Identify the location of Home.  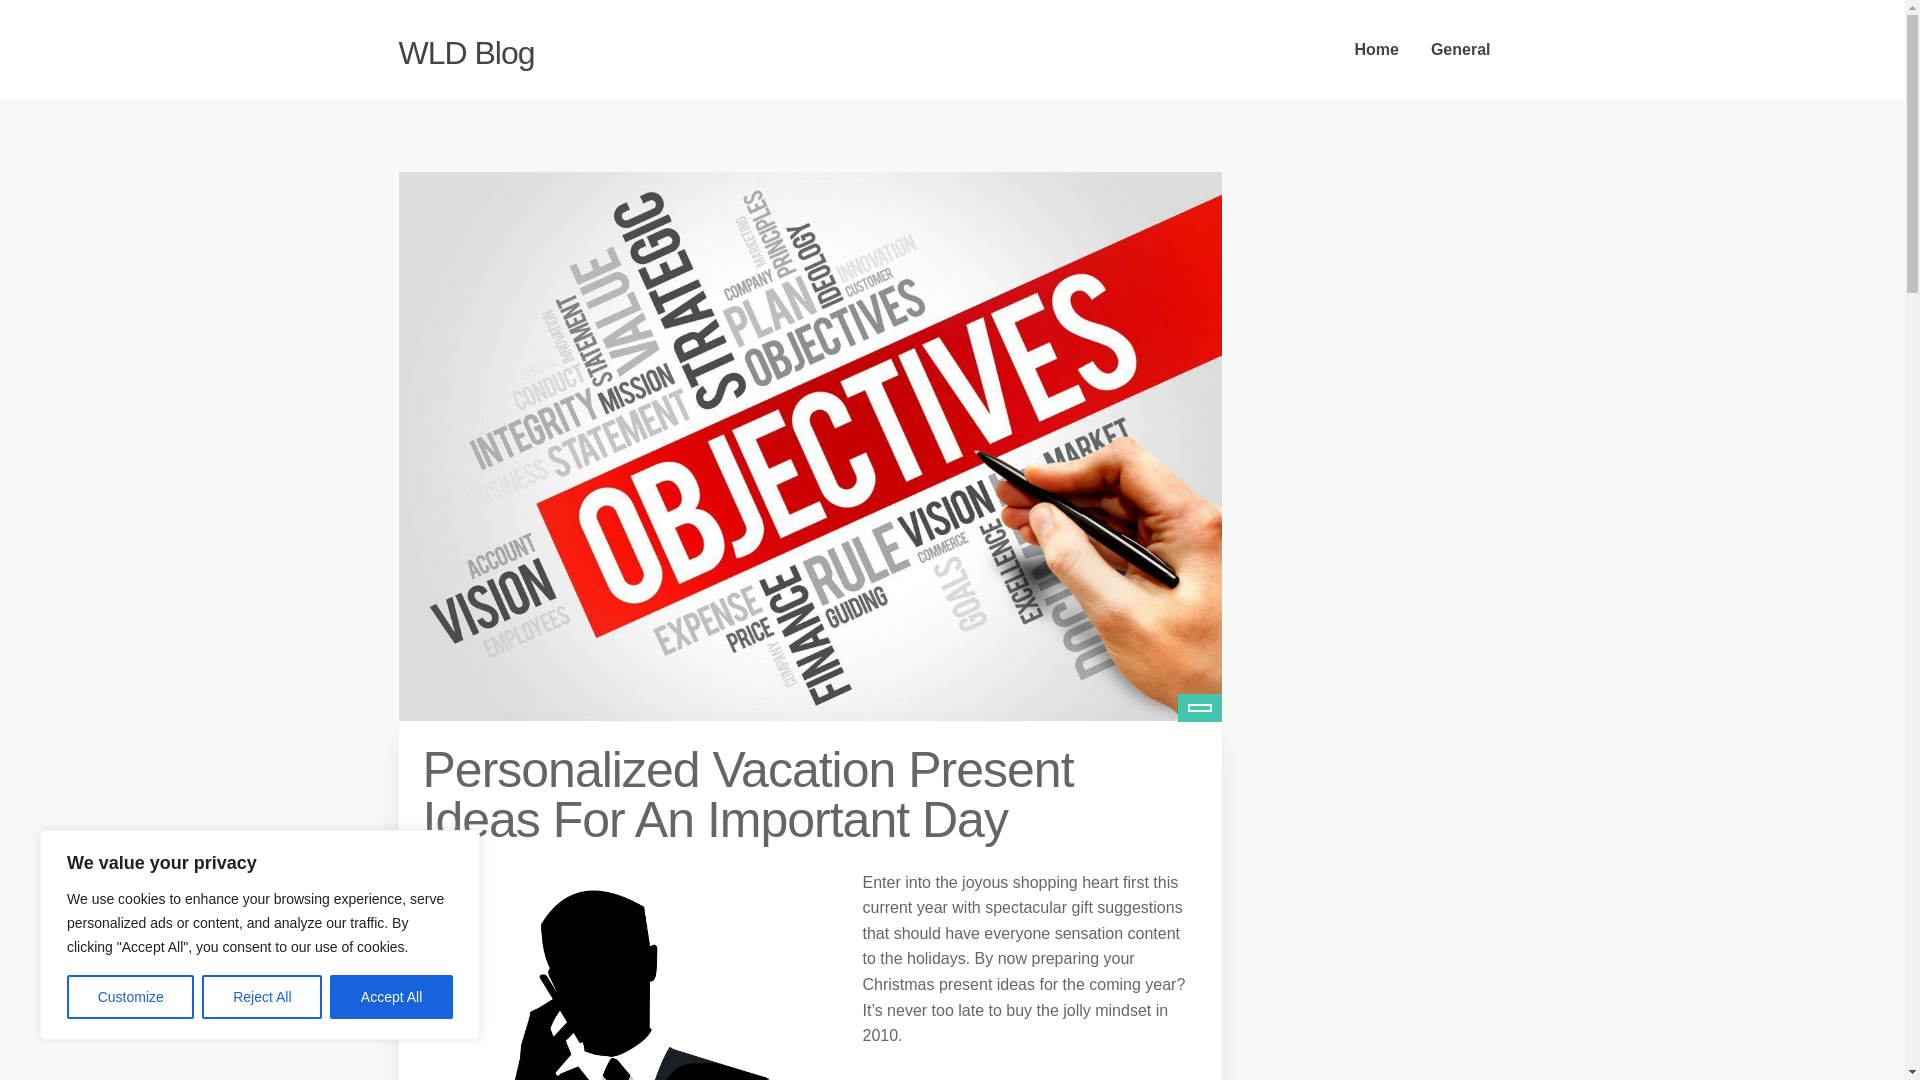
(1376, 50).